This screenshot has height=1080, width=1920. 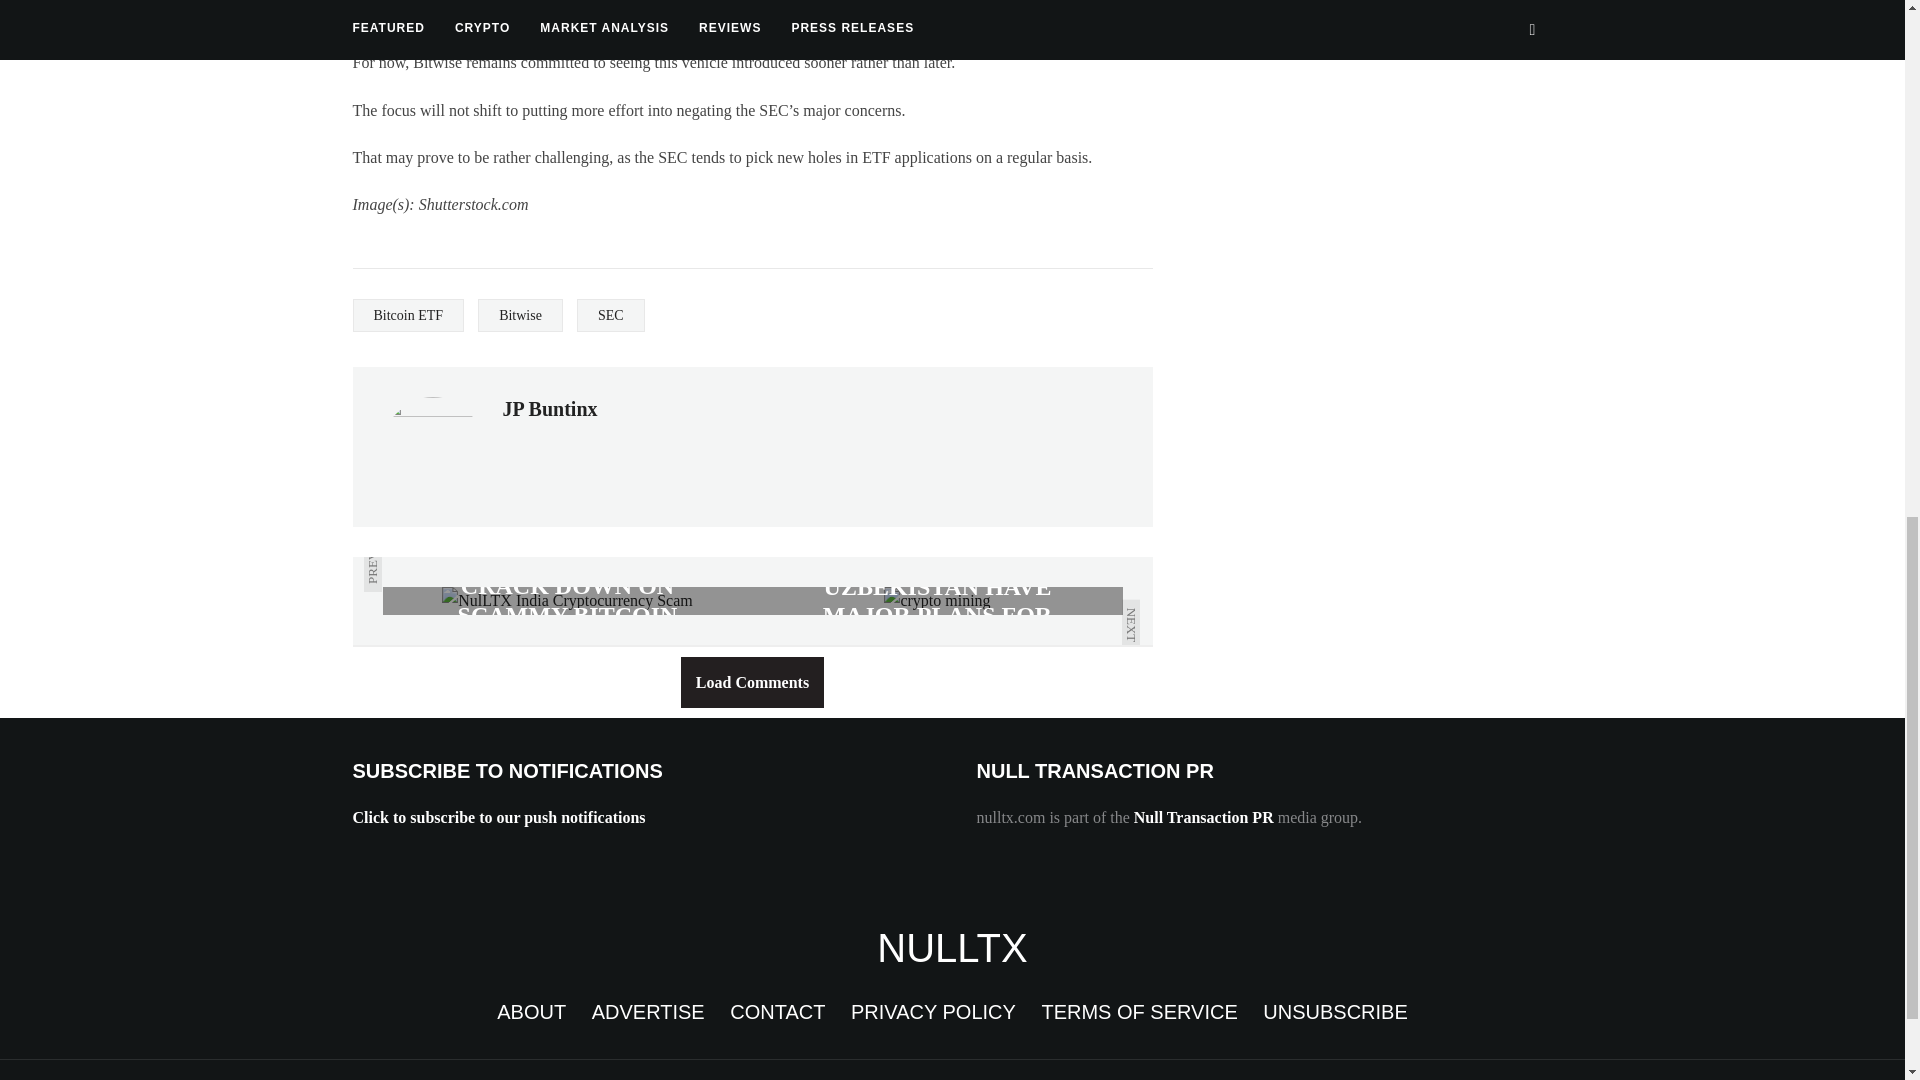 I want to click on ABOUT, so click(x=532, y=1012).